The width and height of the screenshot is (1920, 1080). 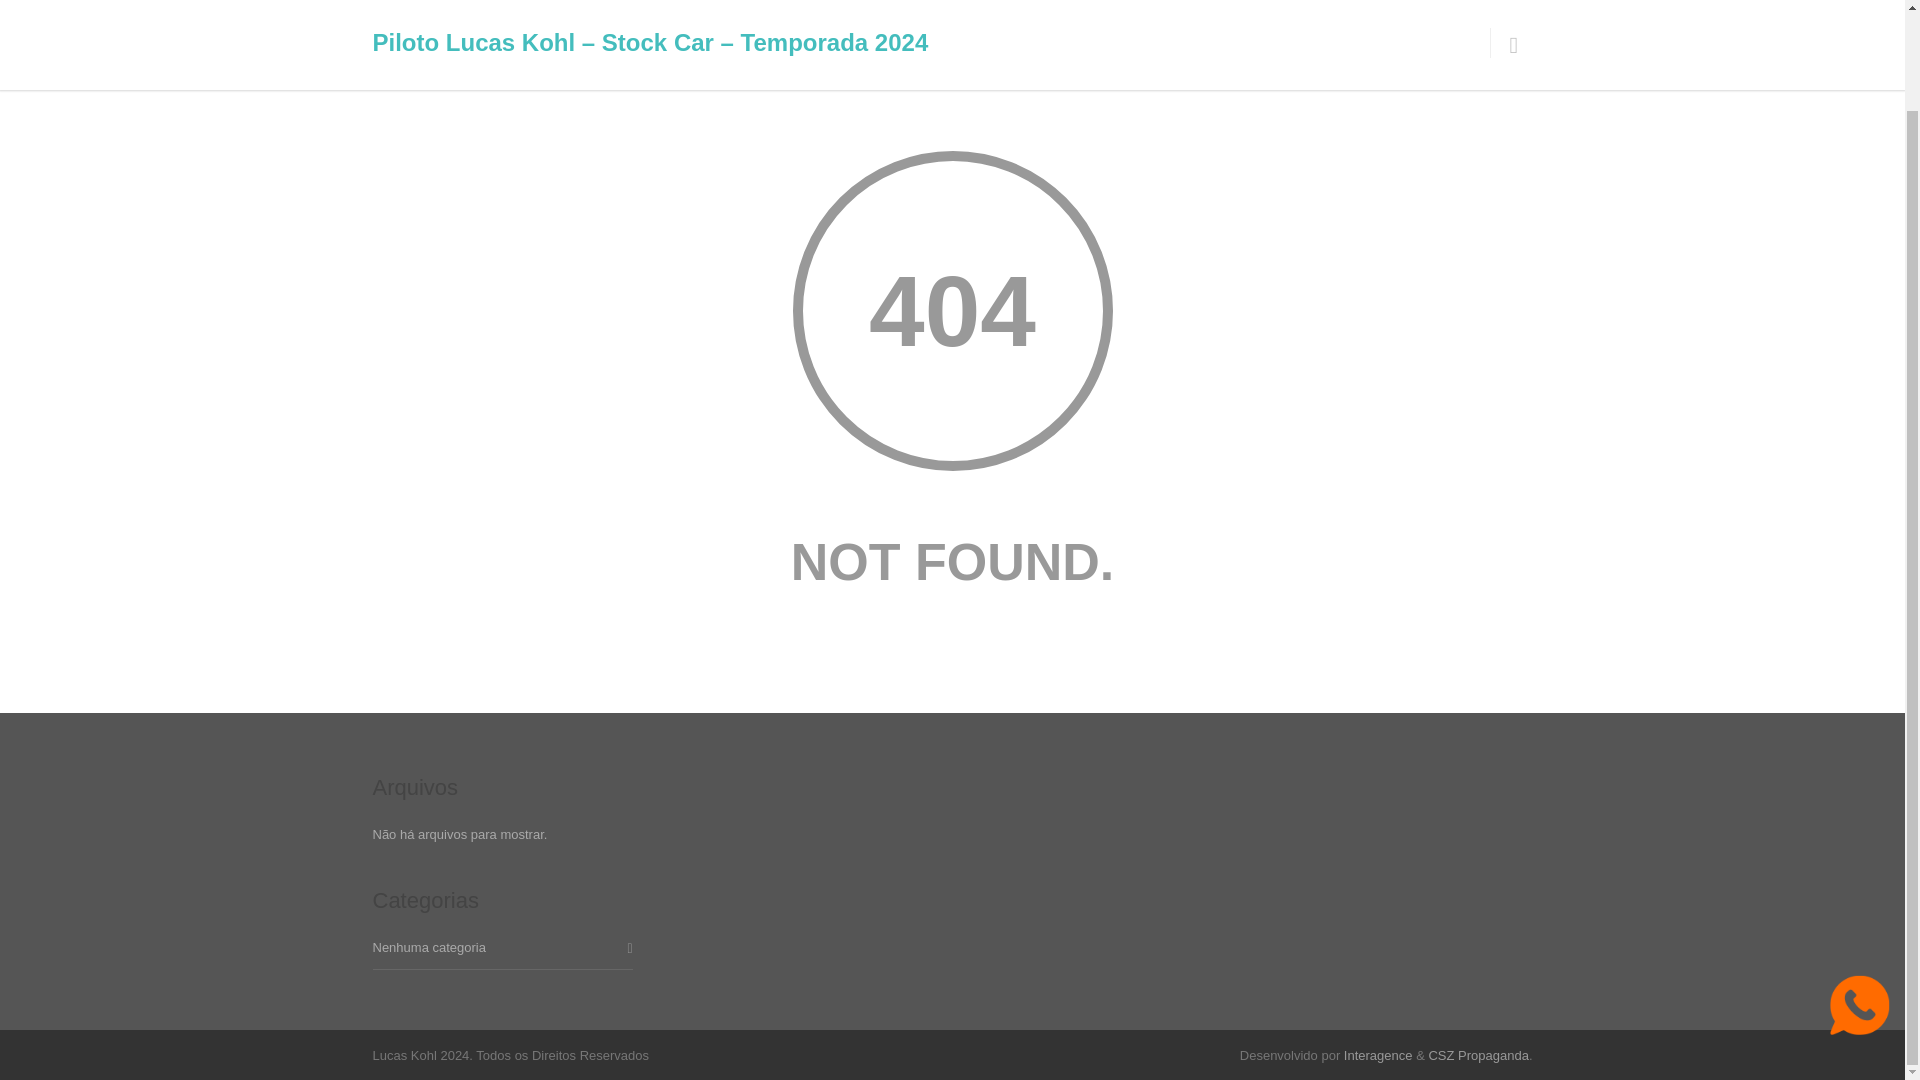 What do you see at coordinates (1478, 1054) in the screenshot?
I see `CSZ Propaganda` at bounding box center [1478, 1054].